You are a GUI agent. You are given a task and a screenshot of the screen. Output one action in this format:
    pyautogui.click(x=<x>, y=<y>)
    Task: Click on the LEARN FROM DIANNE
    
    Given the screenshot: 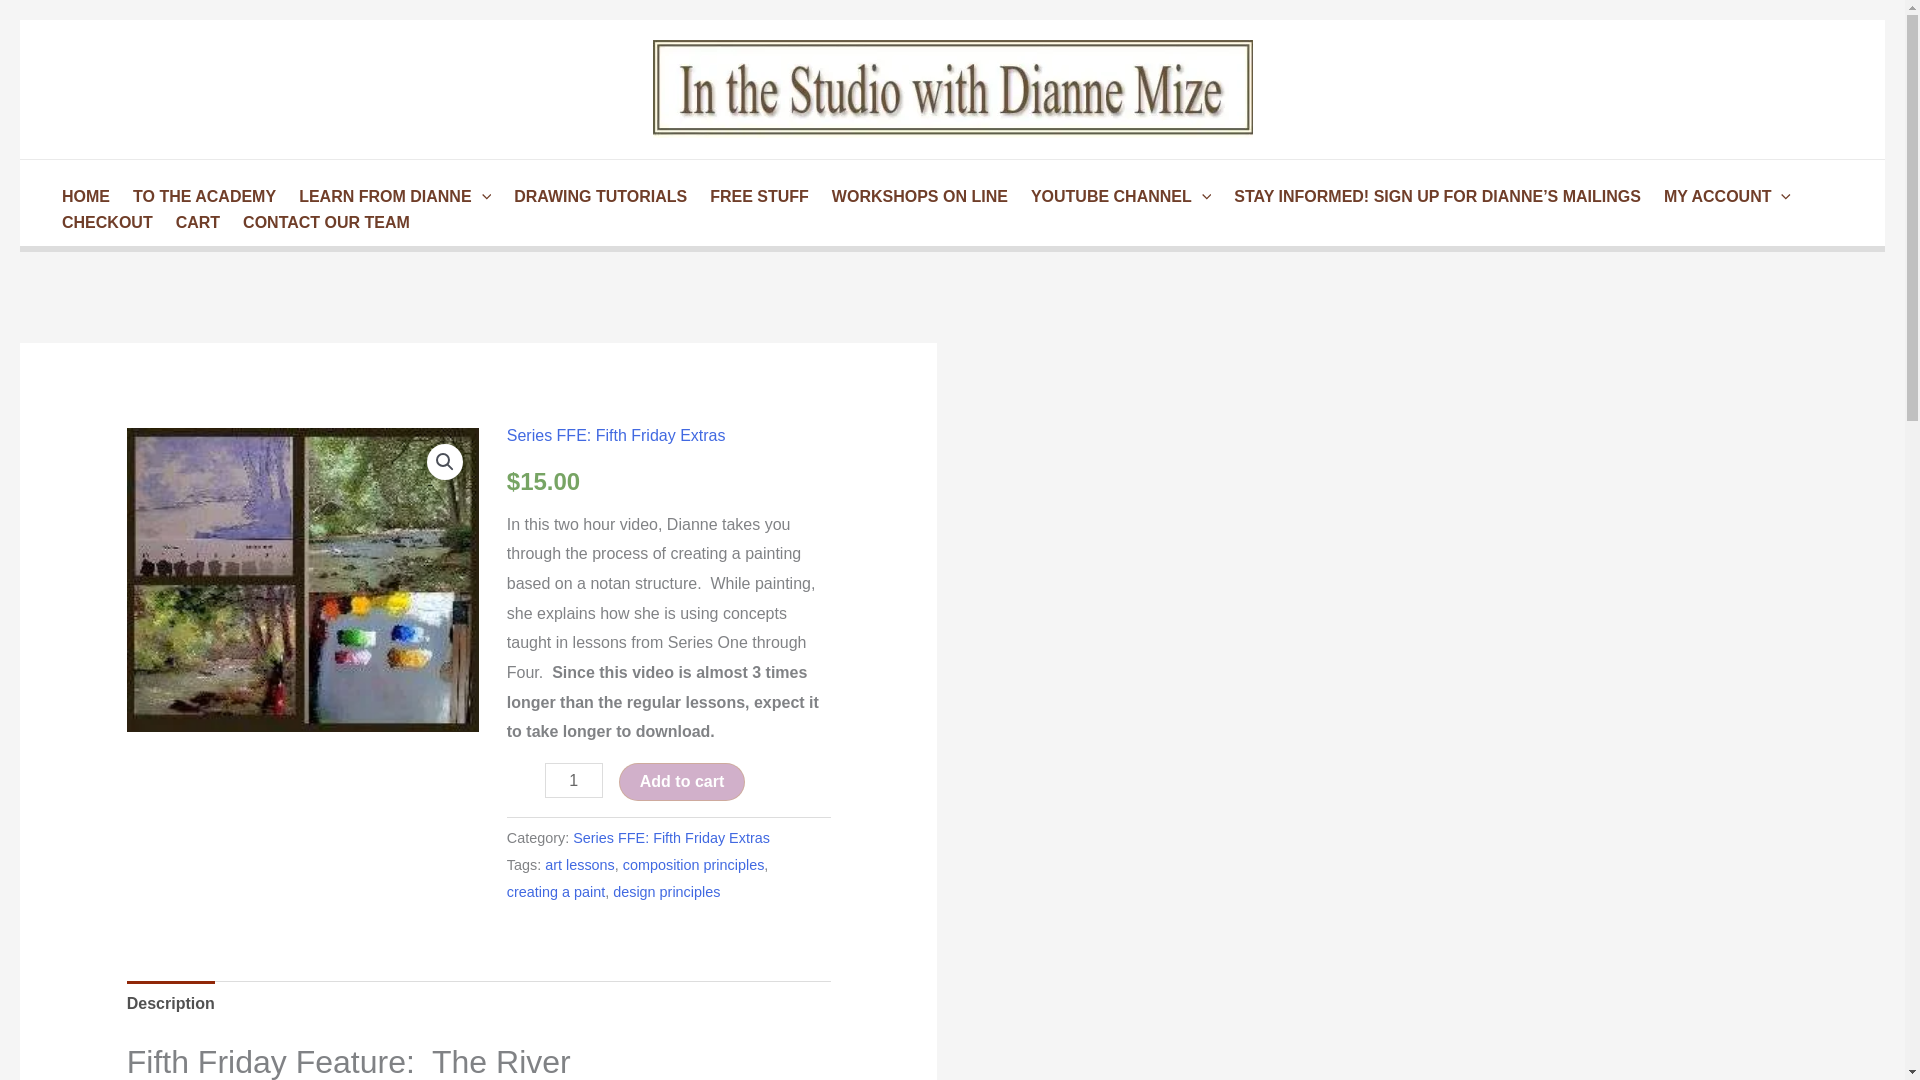 What is the action you would take?
    pyautogui.click(x=392, y=196)
    